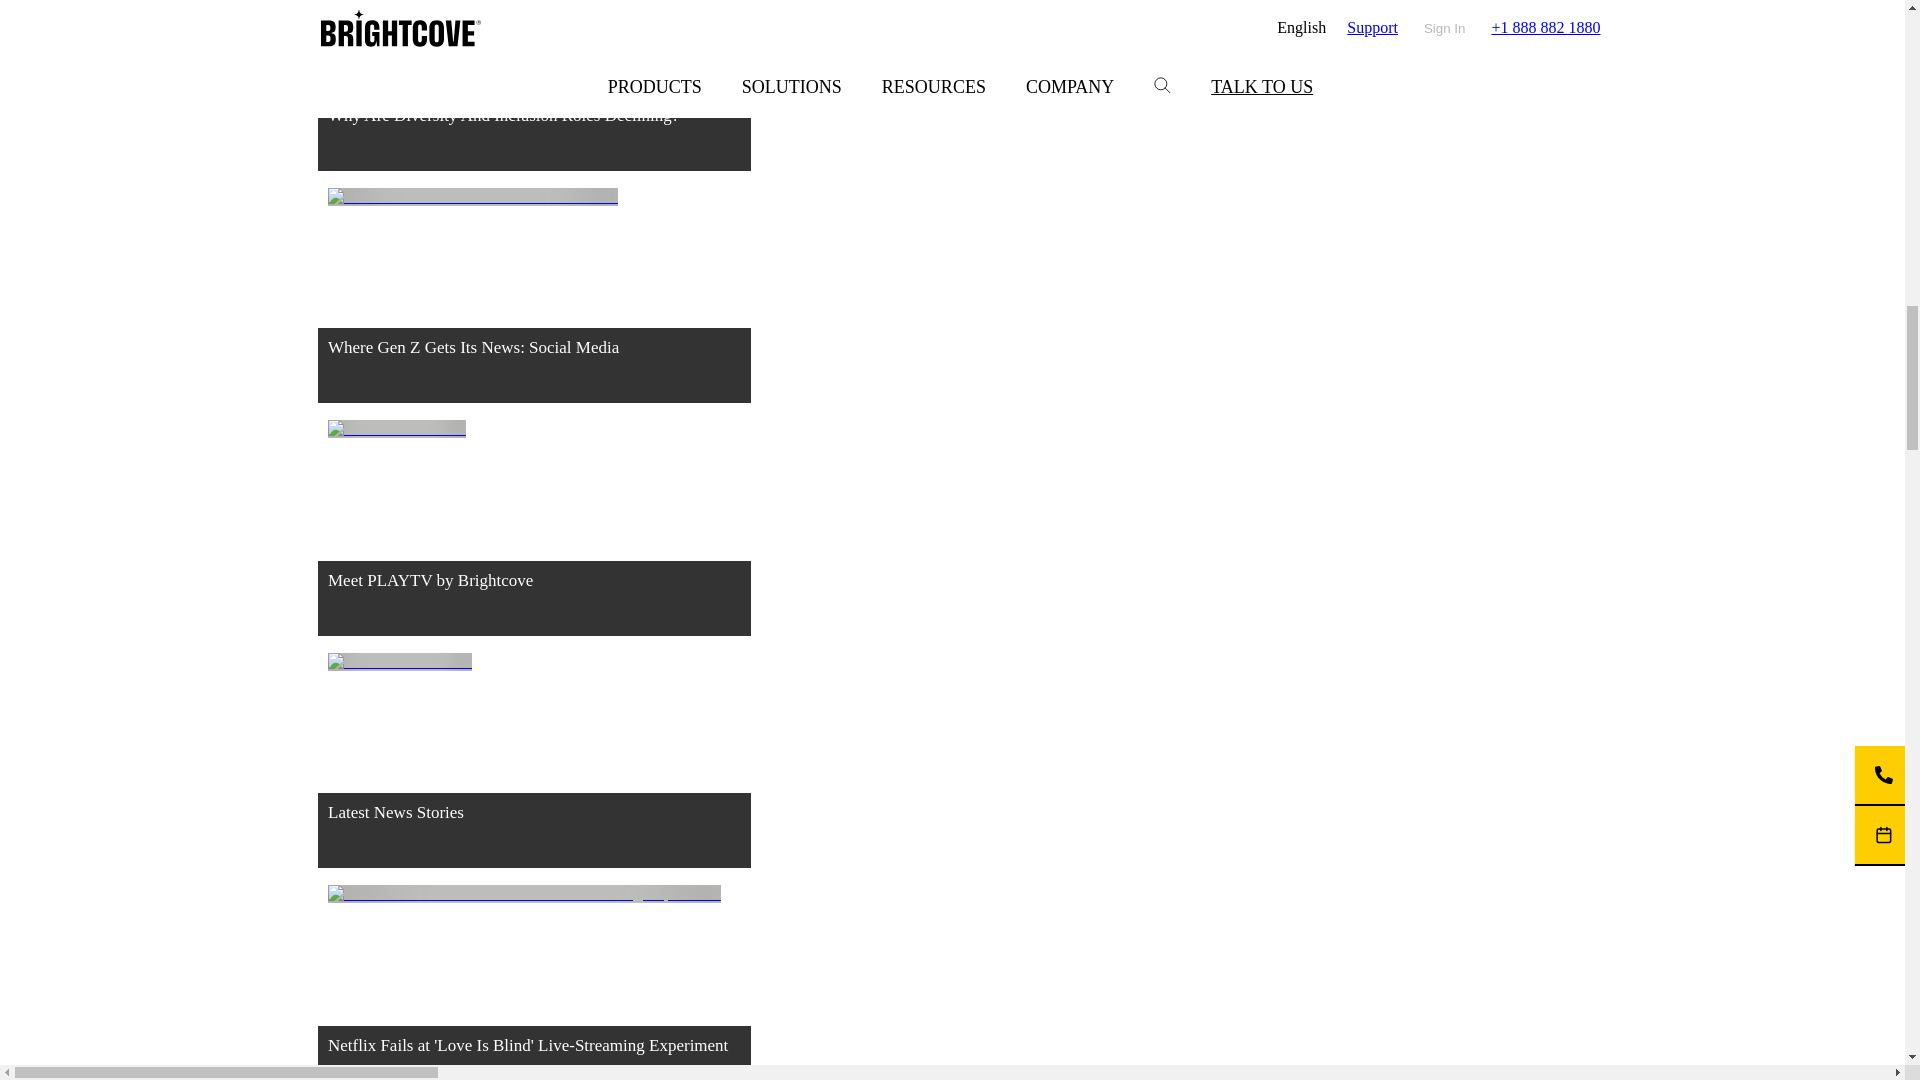  What do you see at coordinates (534, 93) in the screenshot?
I see `Why Are Diversity And Inclusion Roles Declining?` at bounding box center [534, 93].